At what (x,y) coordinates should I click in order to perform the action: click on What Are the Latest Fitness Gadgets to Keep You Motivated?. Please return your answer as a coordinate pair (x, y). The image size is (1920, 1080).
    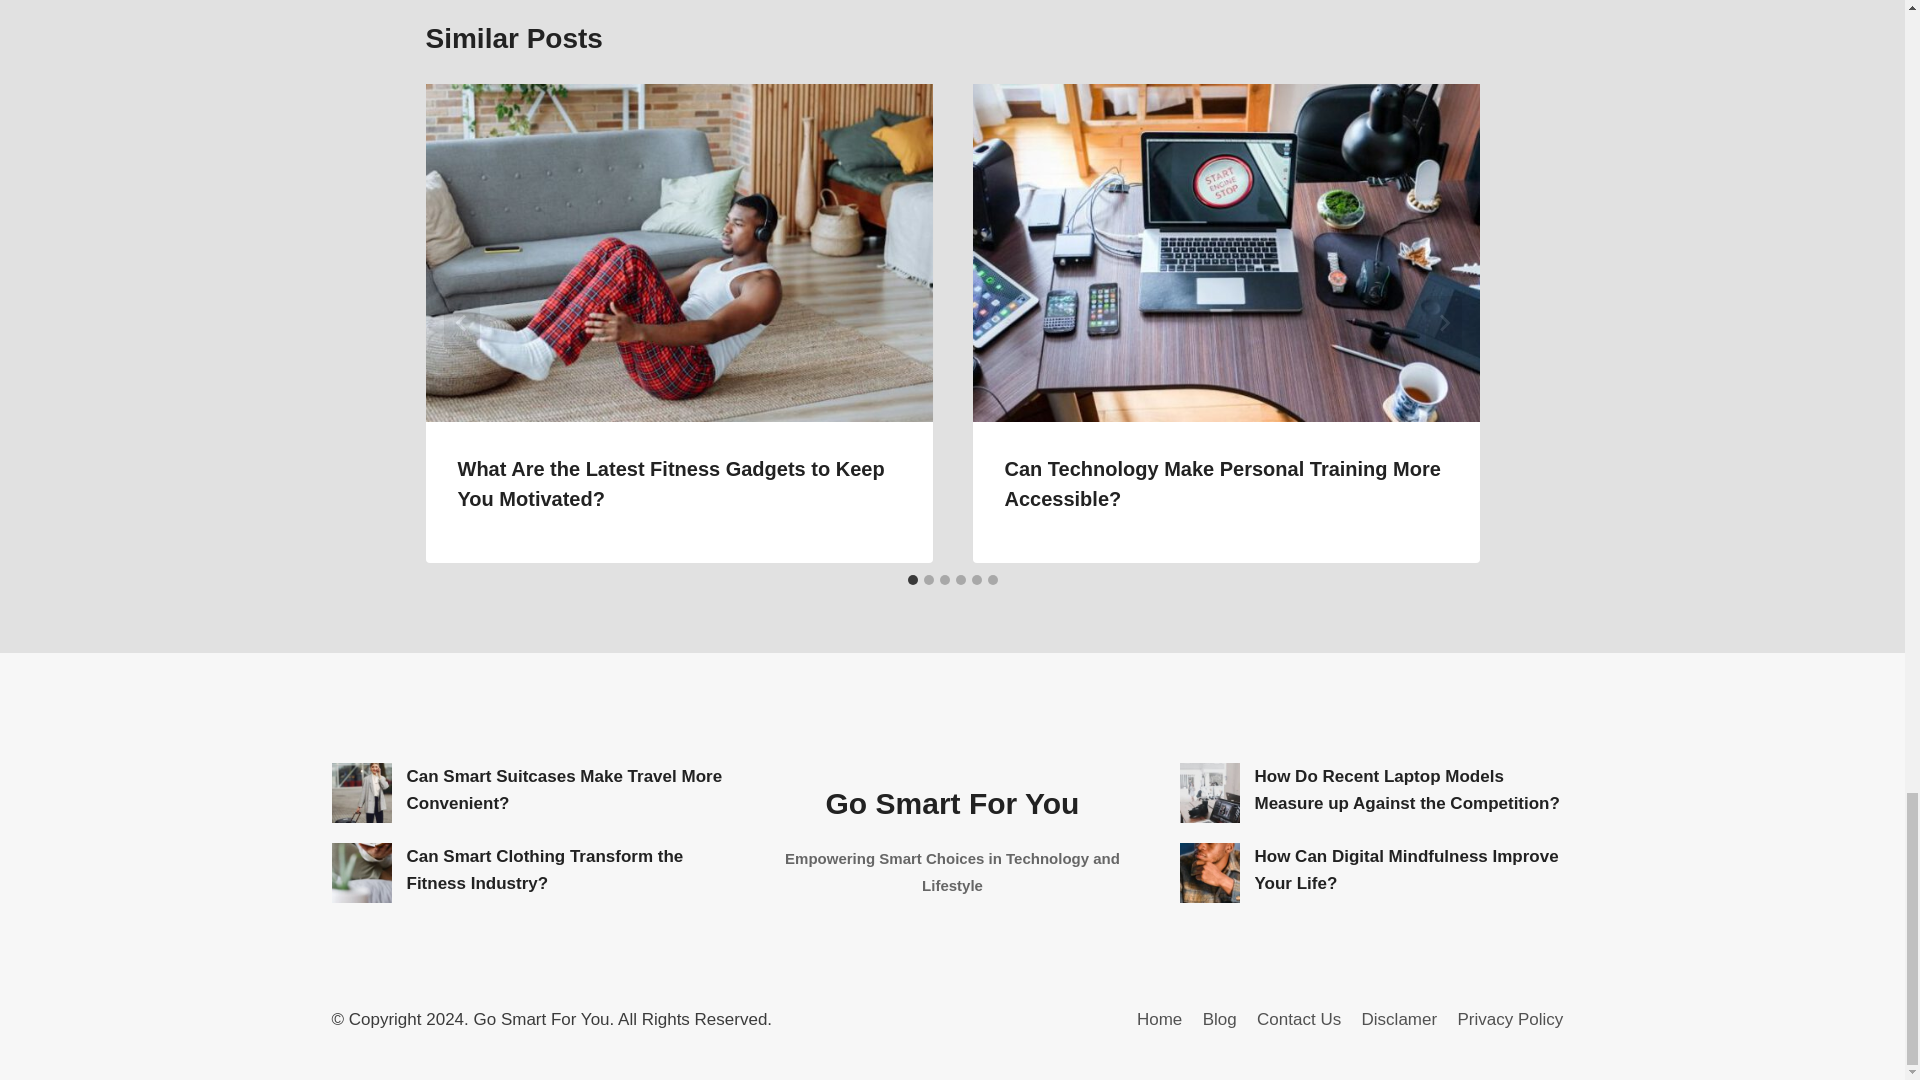
    Looking at the image, I should click on (672, 483).